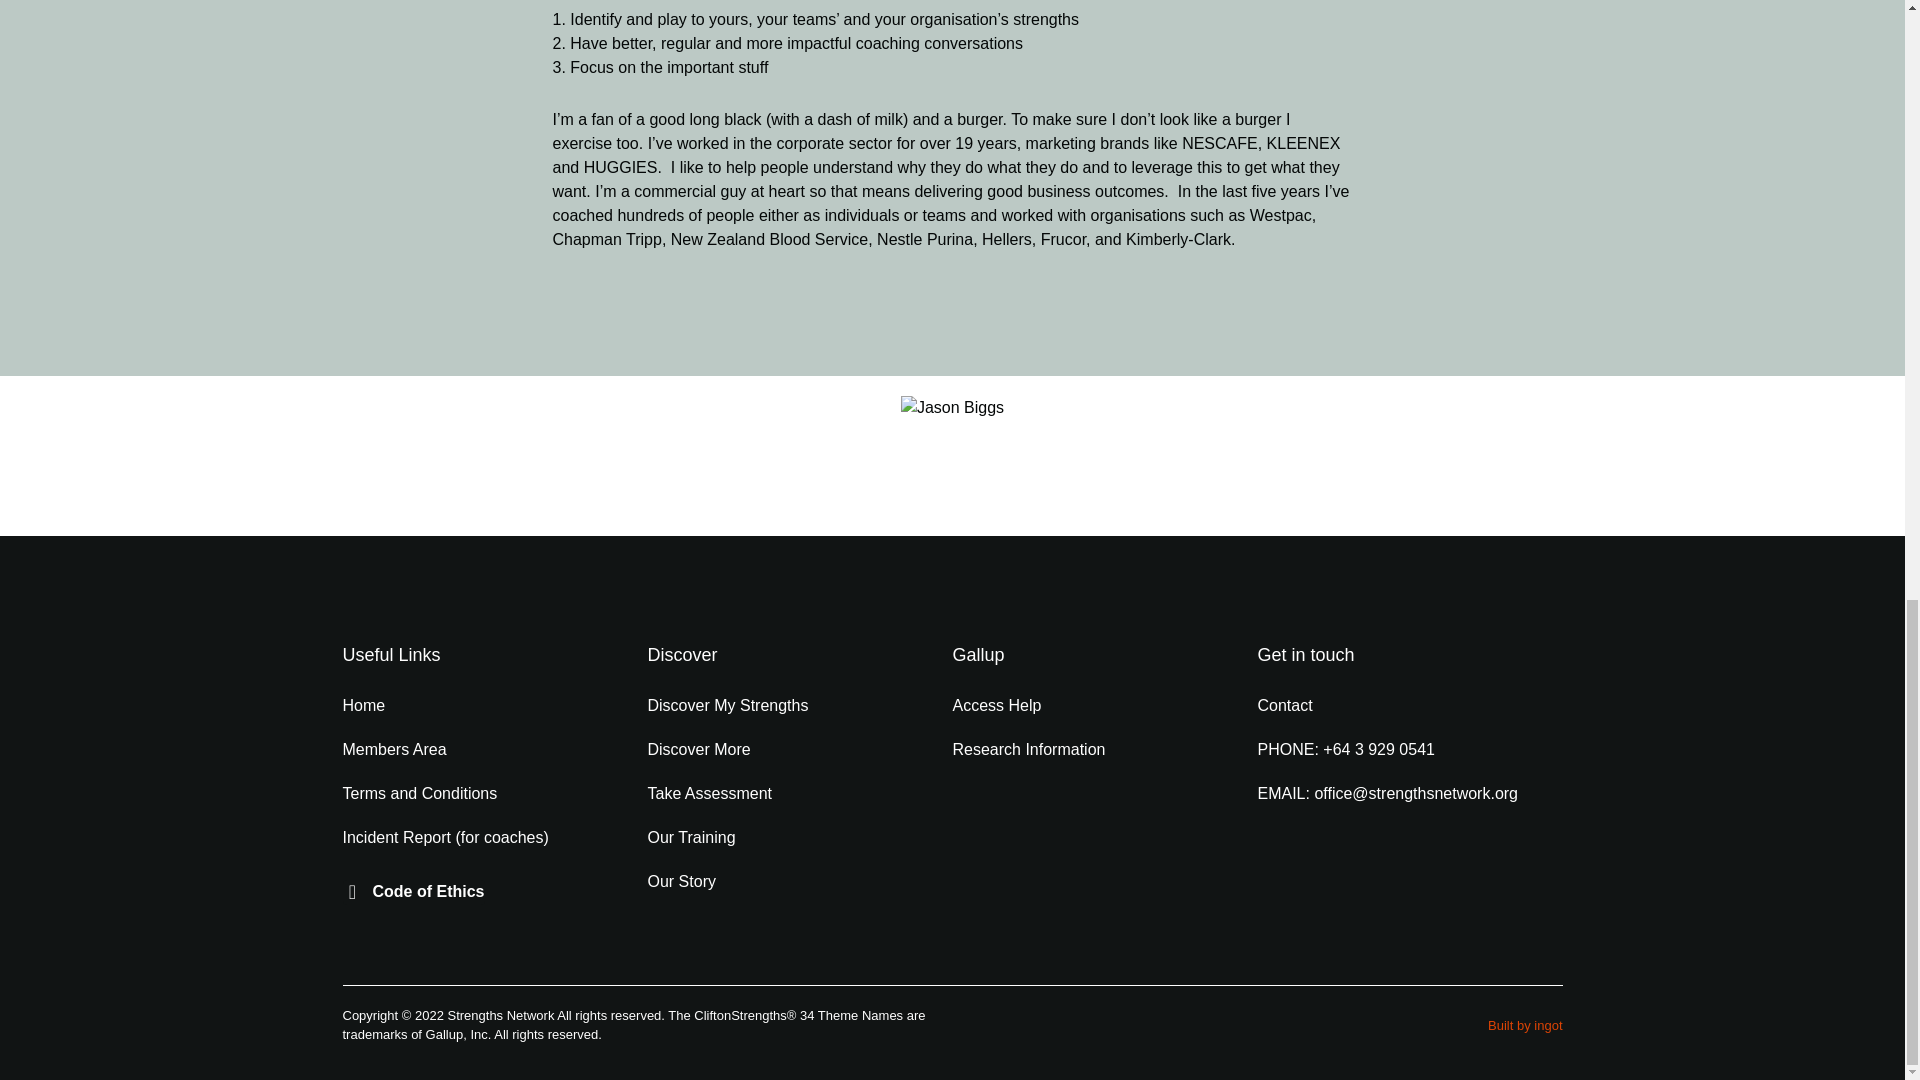 The image size is (1920, 1080). What do you see at coordinates (800, 705) in the screenshot?
I see `Discover My Strengths` at bounding box center [800, 705].